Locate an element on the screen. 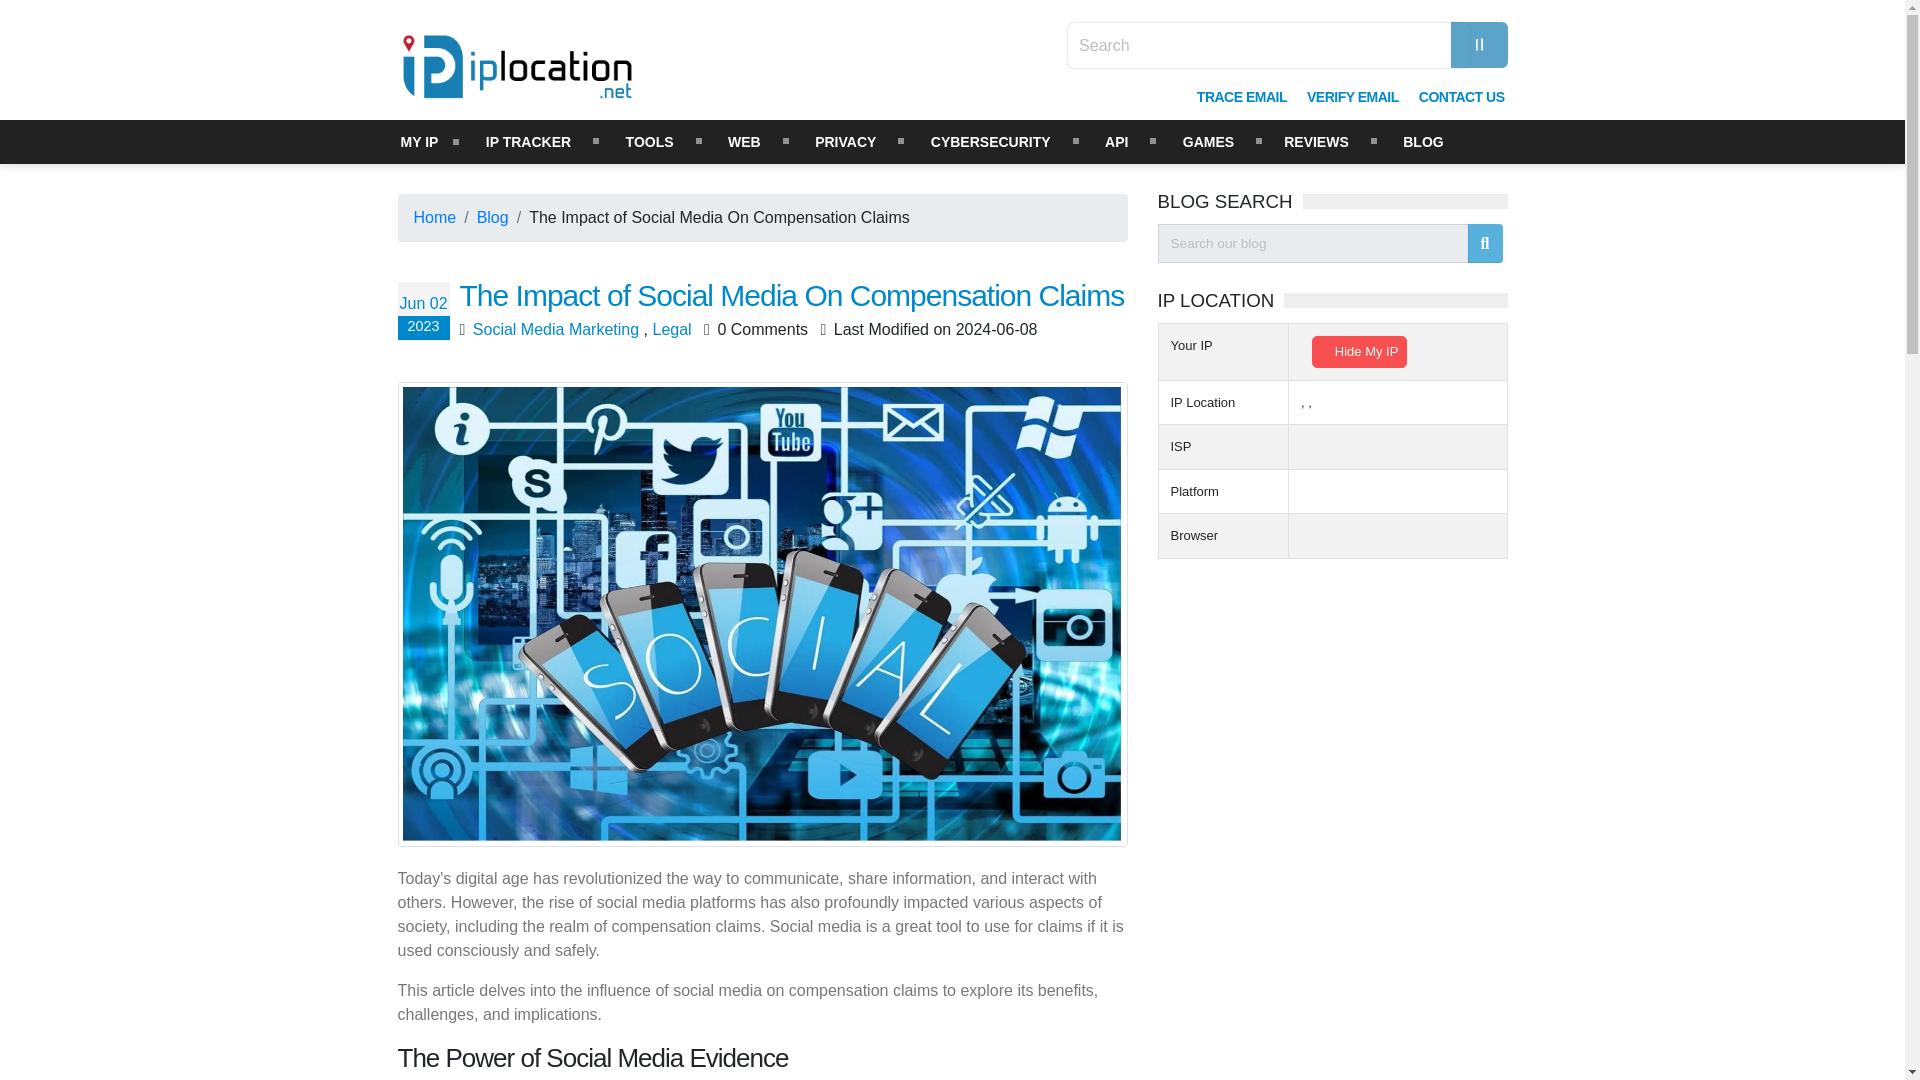 The height and width of the screenshot is (1080, 1920). MY IP is located at coordinates (419, 142).